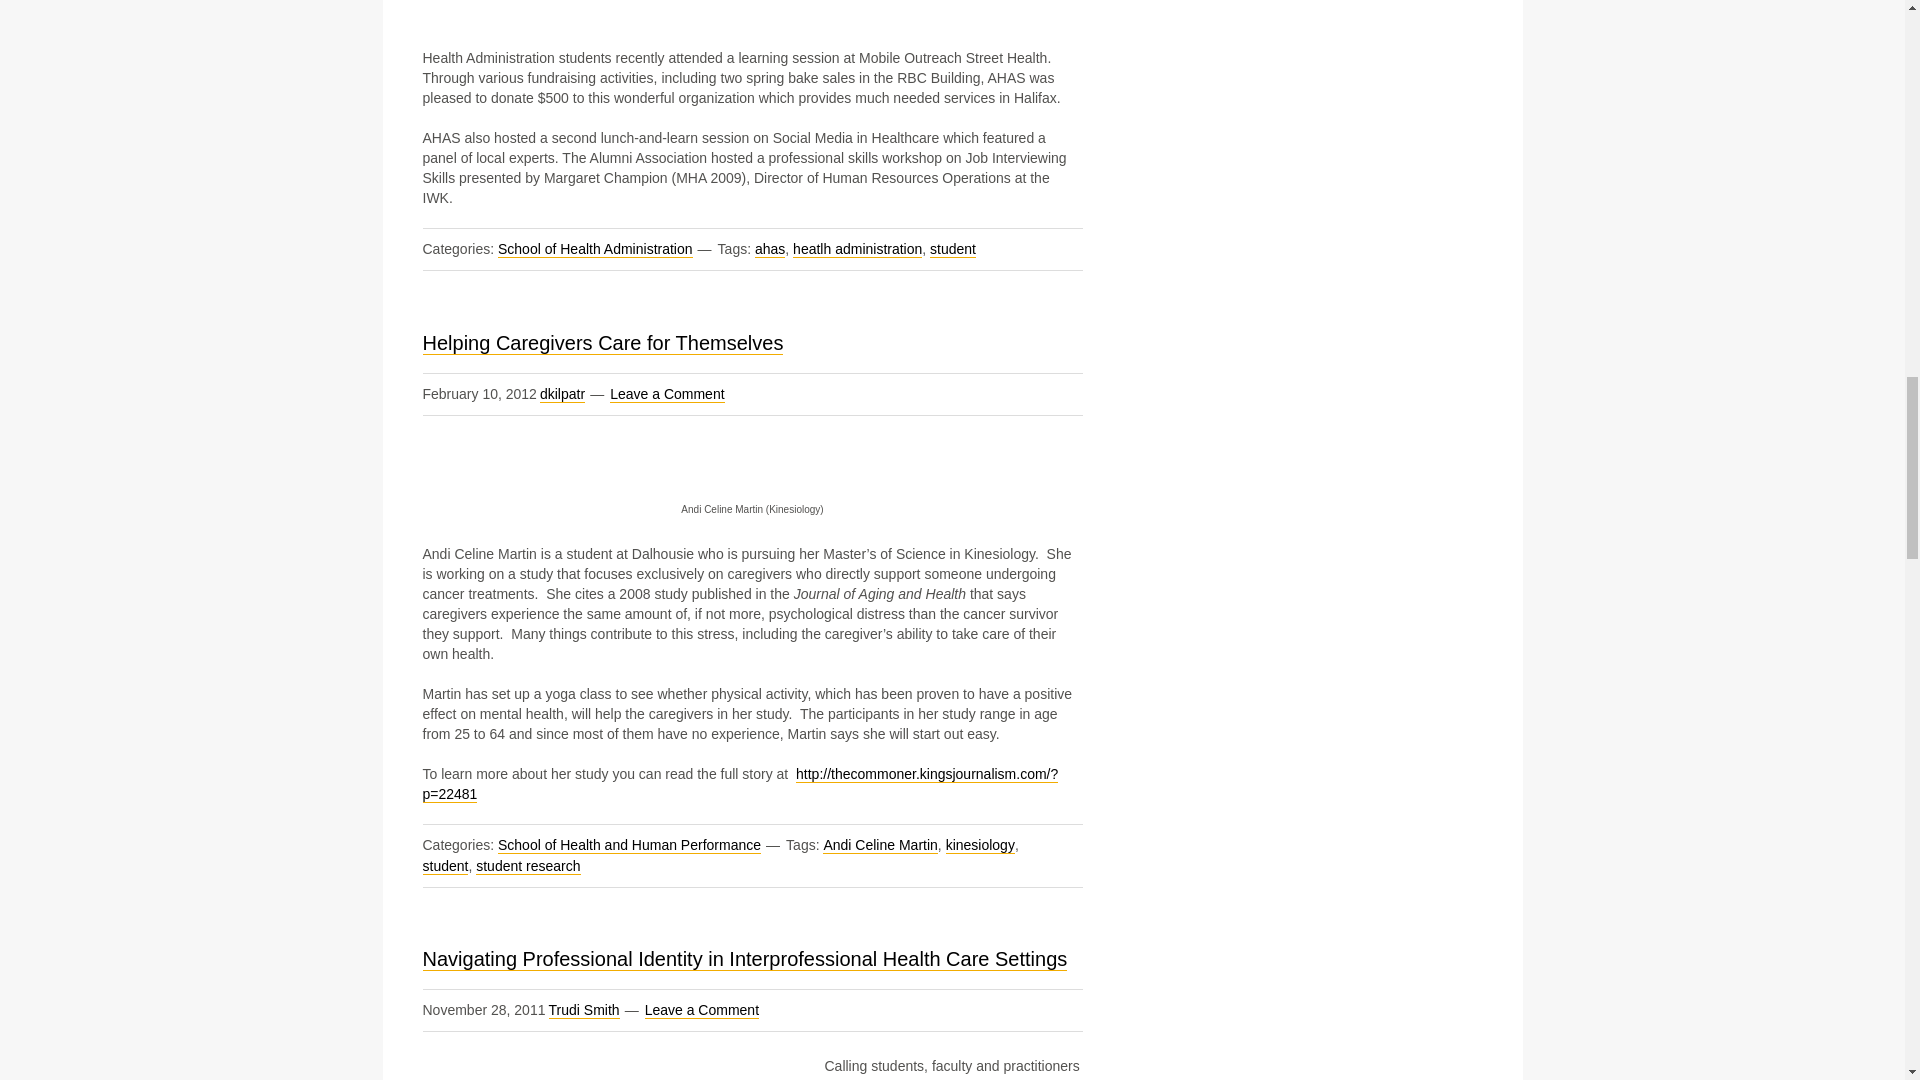 The image size is (1920, 1080). What do you see at coordinates (666, 394) in the screenshot?
I see `Leave a Comment` at bounding box center [666, 394].